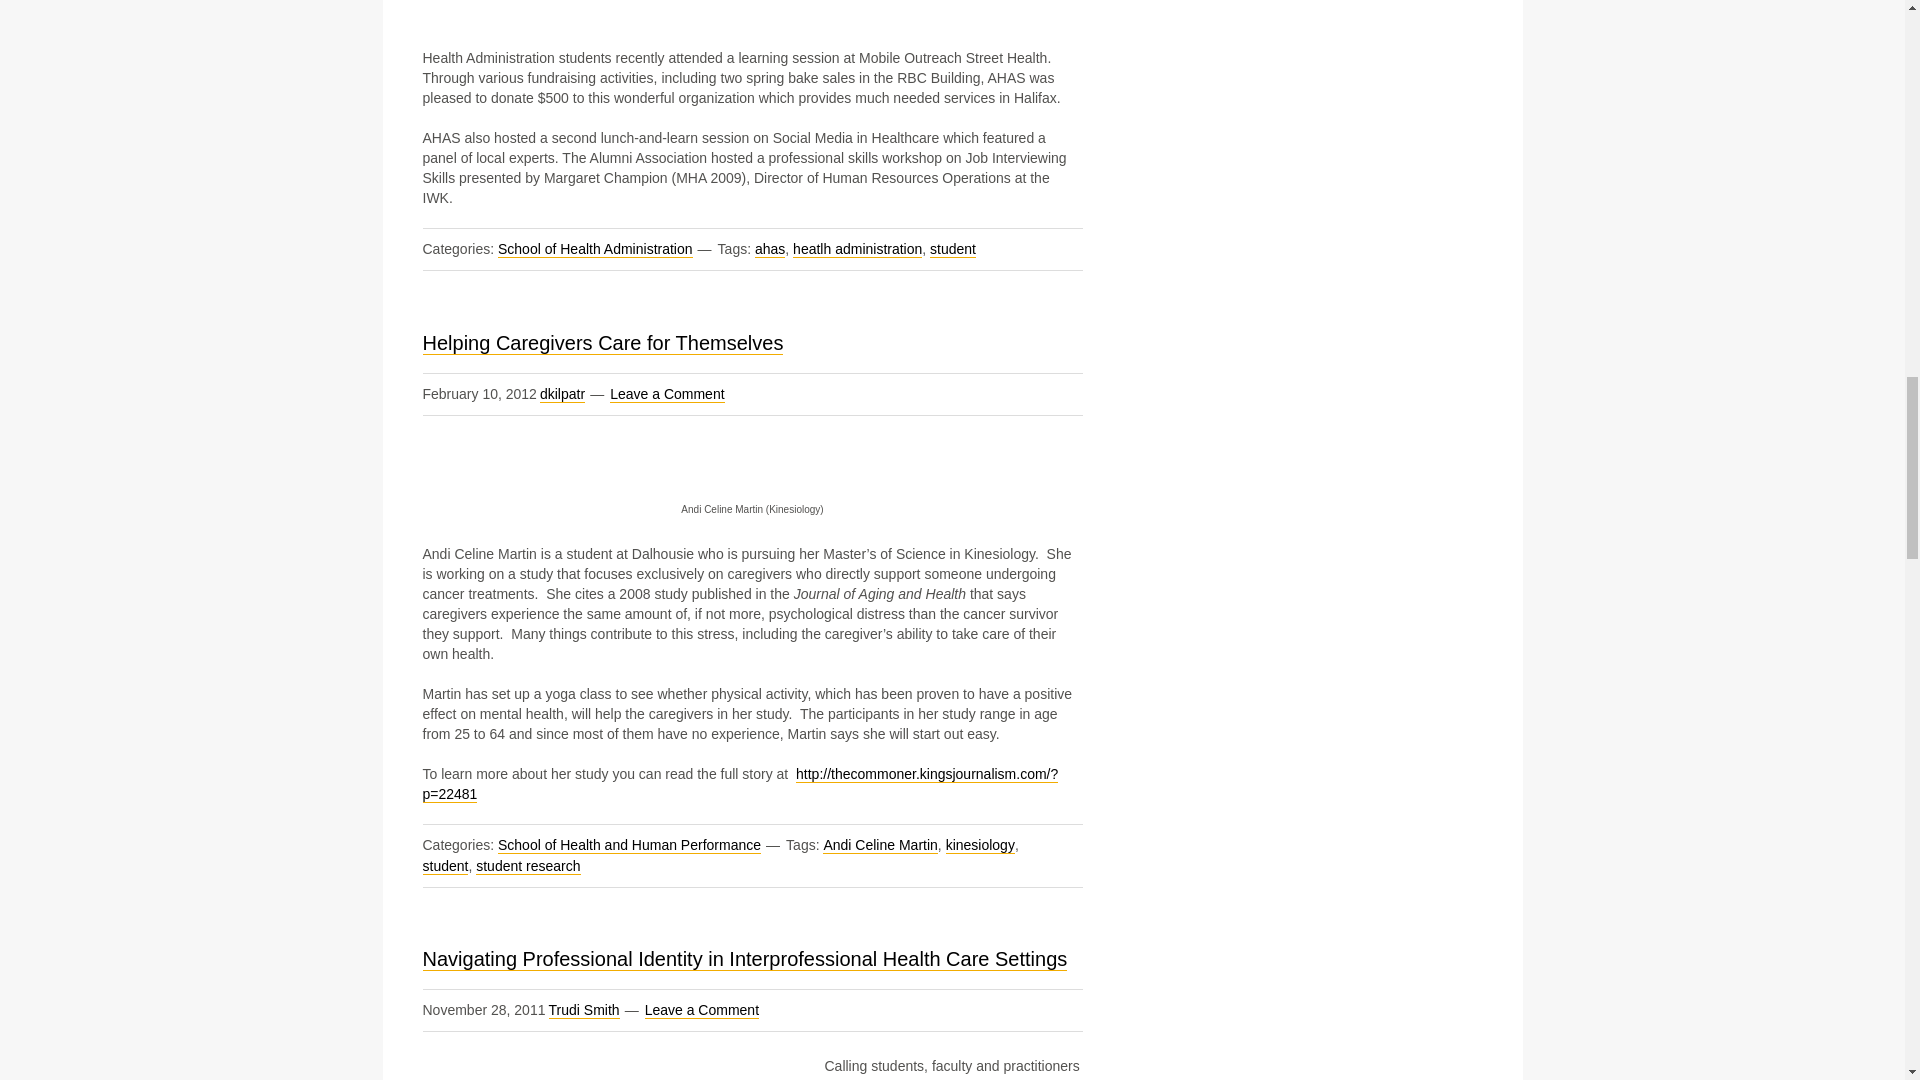 The image size is (1920, 1080). What do you see at coordinates (666, 394) in the screenshot?
I see `Leave a Comment` at bounding box center [666, 394].